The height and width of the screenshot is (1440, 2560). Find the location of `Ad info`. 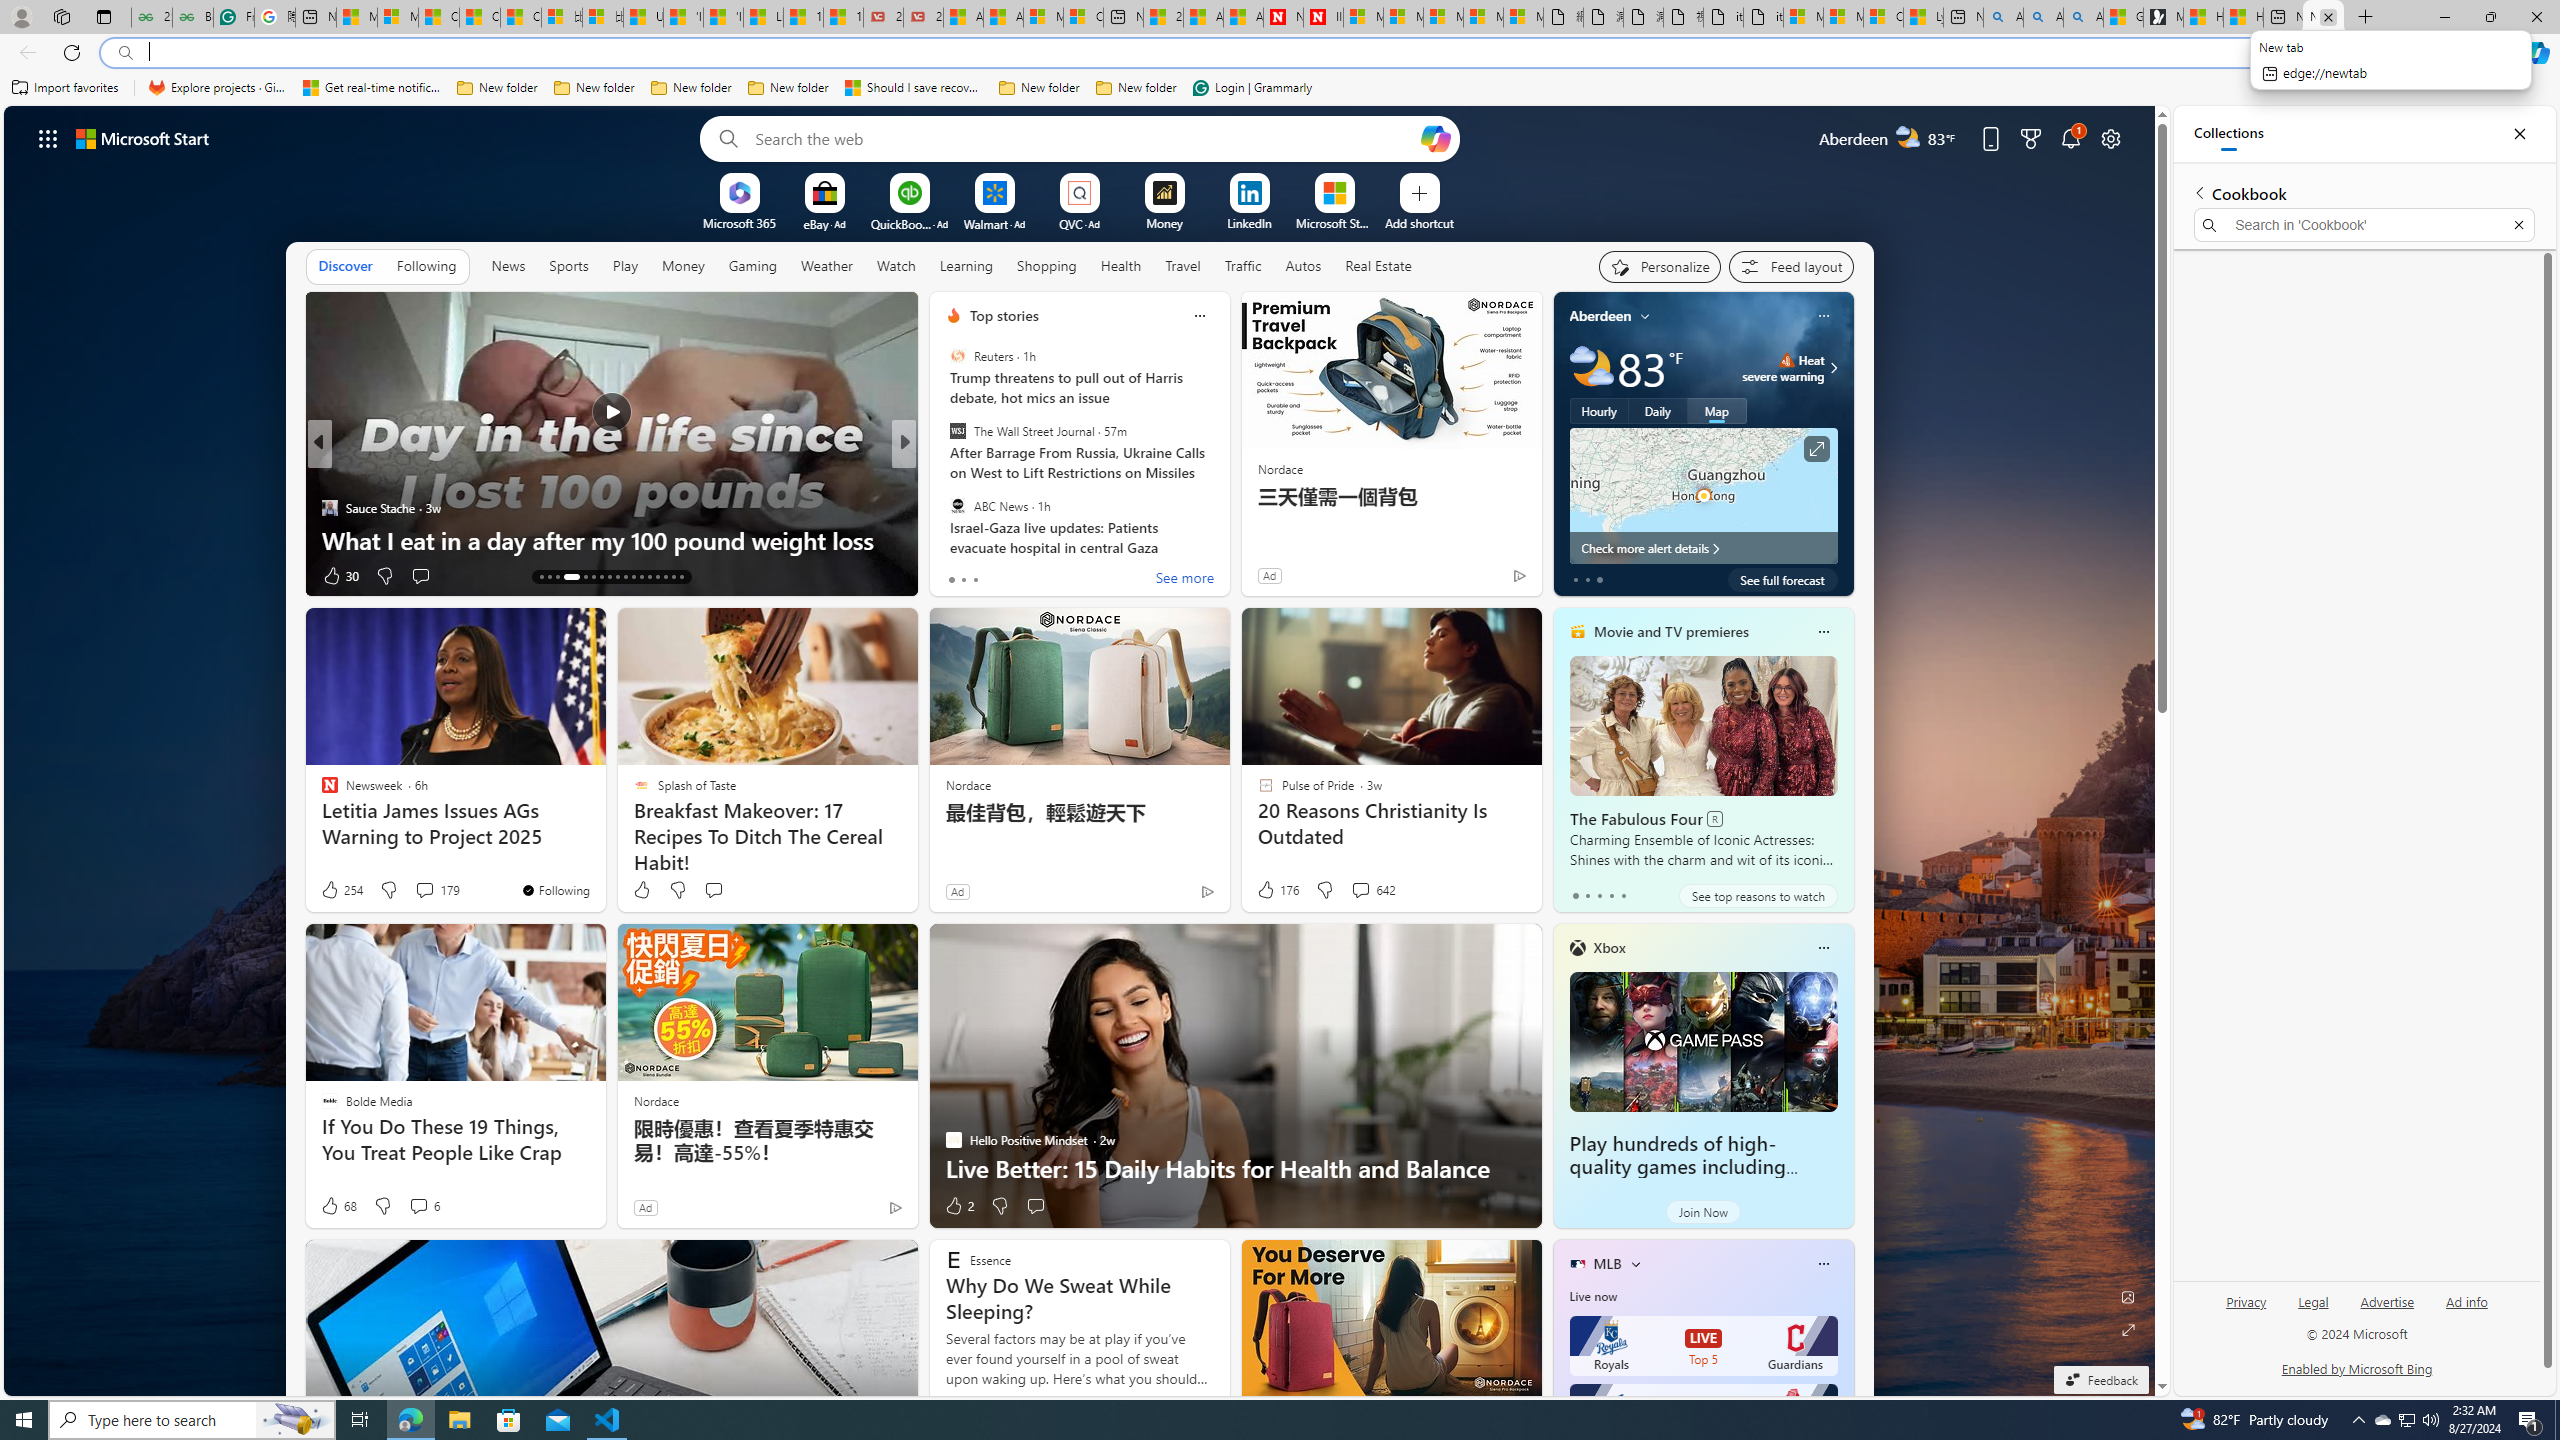

Ad info is located at coordinates (2466, 1302).